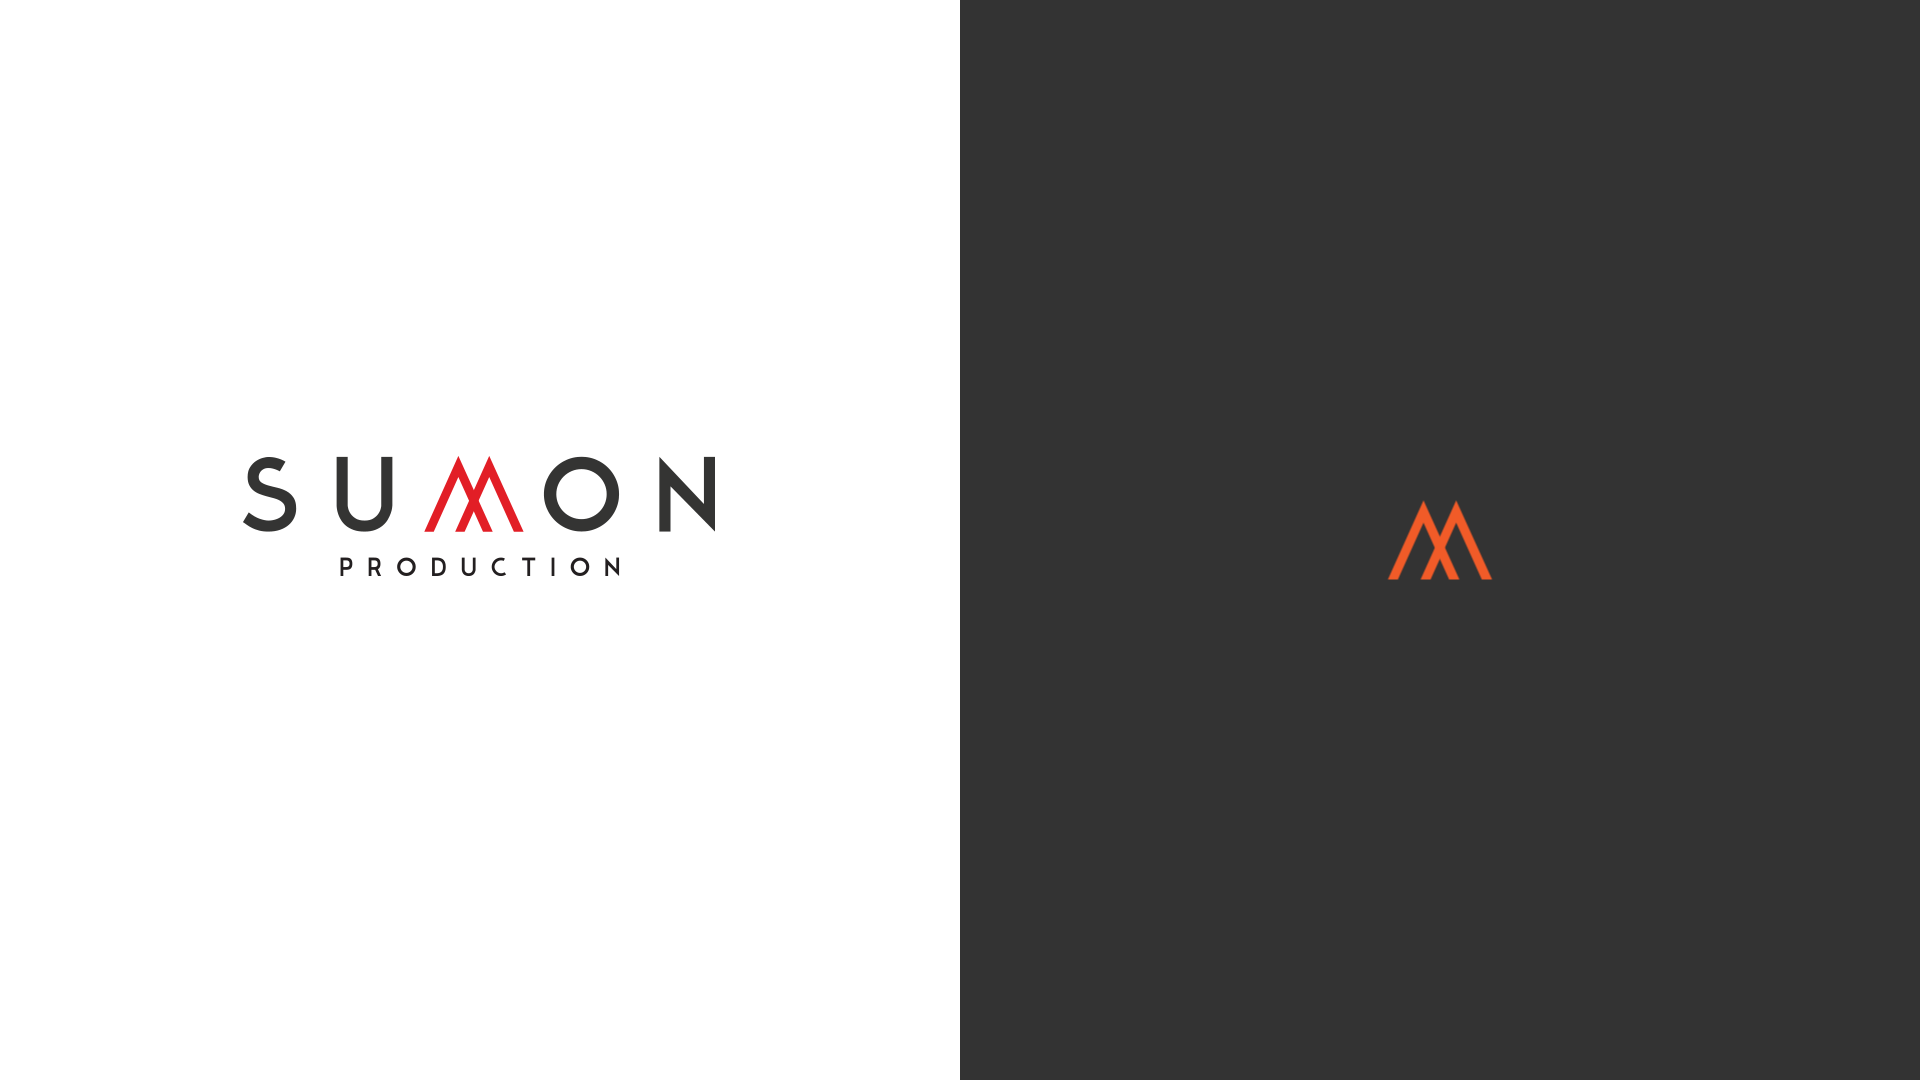 This screenshot has width=1920, height=1080. I want to click on MODELS, so click(1012, 58).